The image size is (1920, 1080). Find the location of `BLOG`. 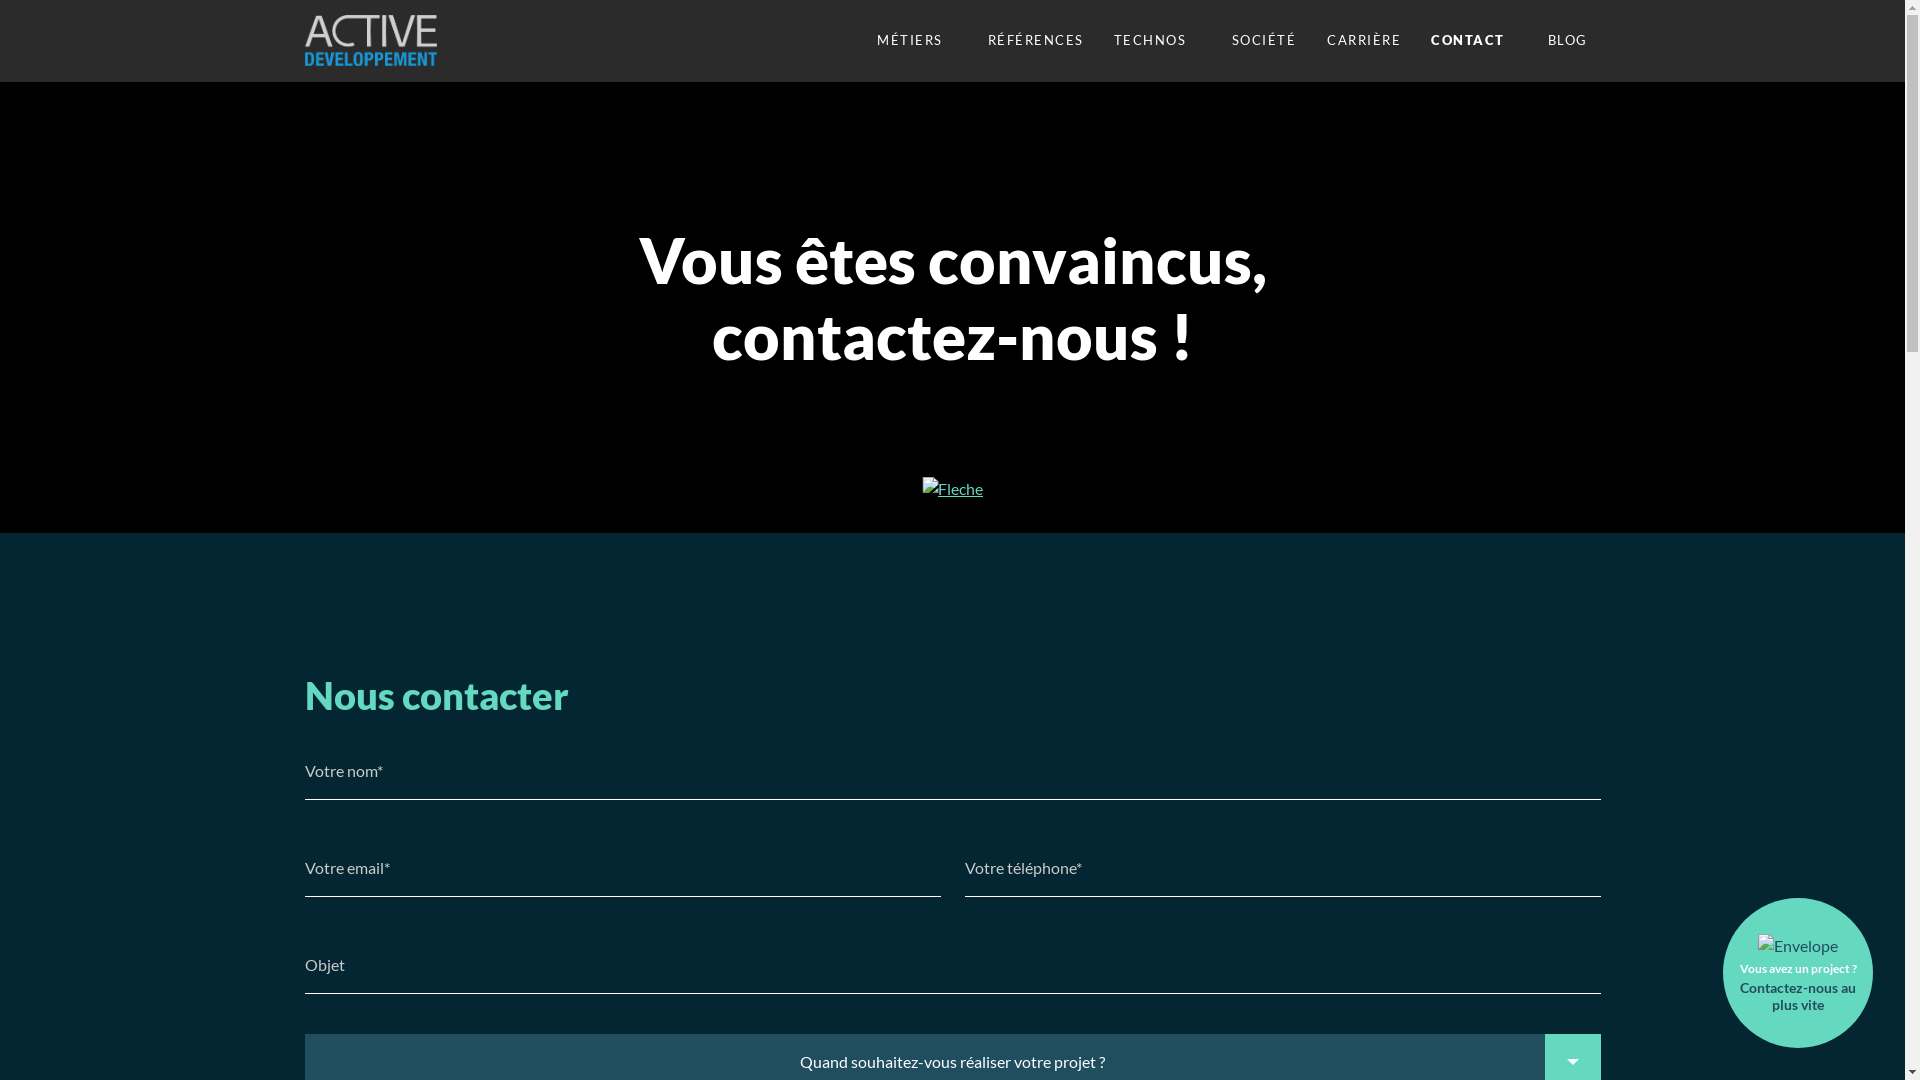

BLOG is located at coordinates (1567, 40).